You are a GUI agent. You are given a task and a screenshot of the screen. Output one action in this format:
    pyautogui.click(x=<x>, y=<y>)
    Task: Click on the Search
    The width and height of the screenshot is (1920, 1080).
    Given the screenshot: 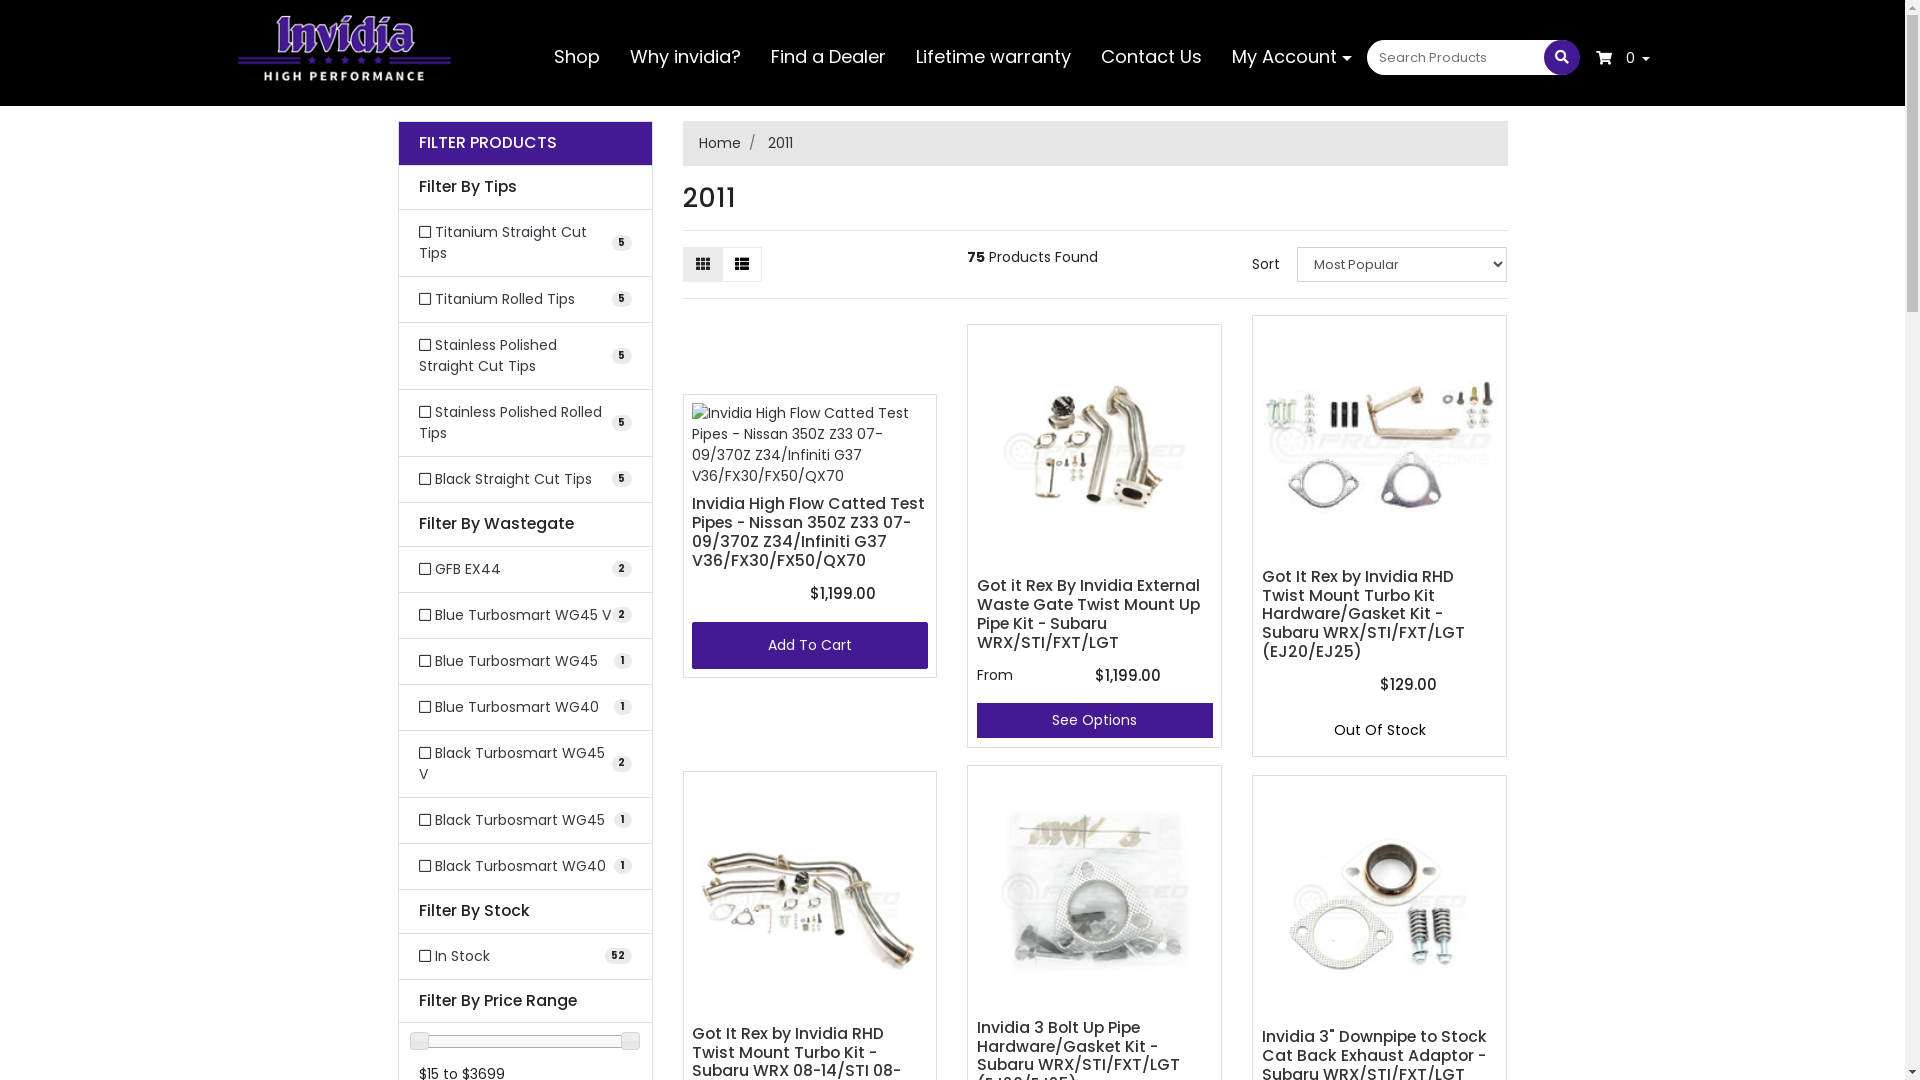 What is the action you would take?
    pyautogui.click(x=1562, y=58)
    